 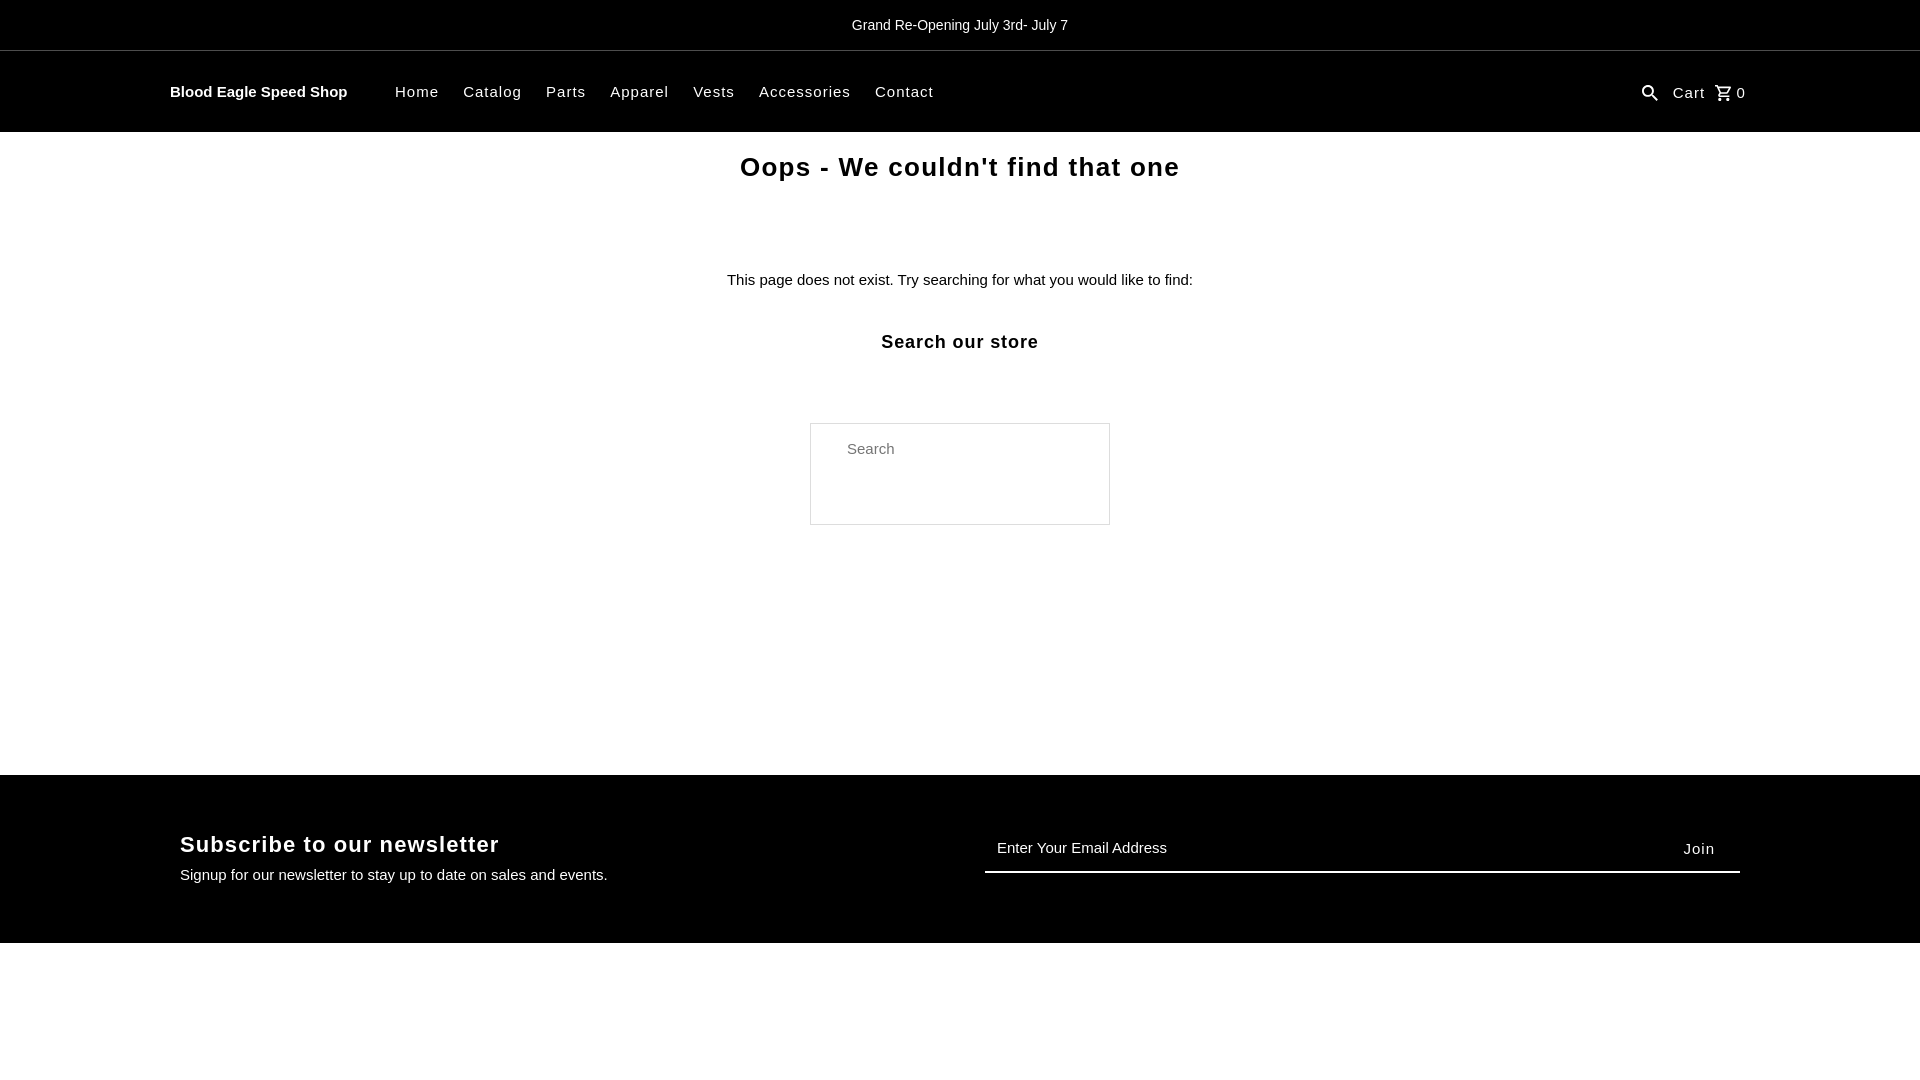 What do you see at coordinates (1698, 848) in the screenshot?
I see `Join` at bounding box center [1698, 848].